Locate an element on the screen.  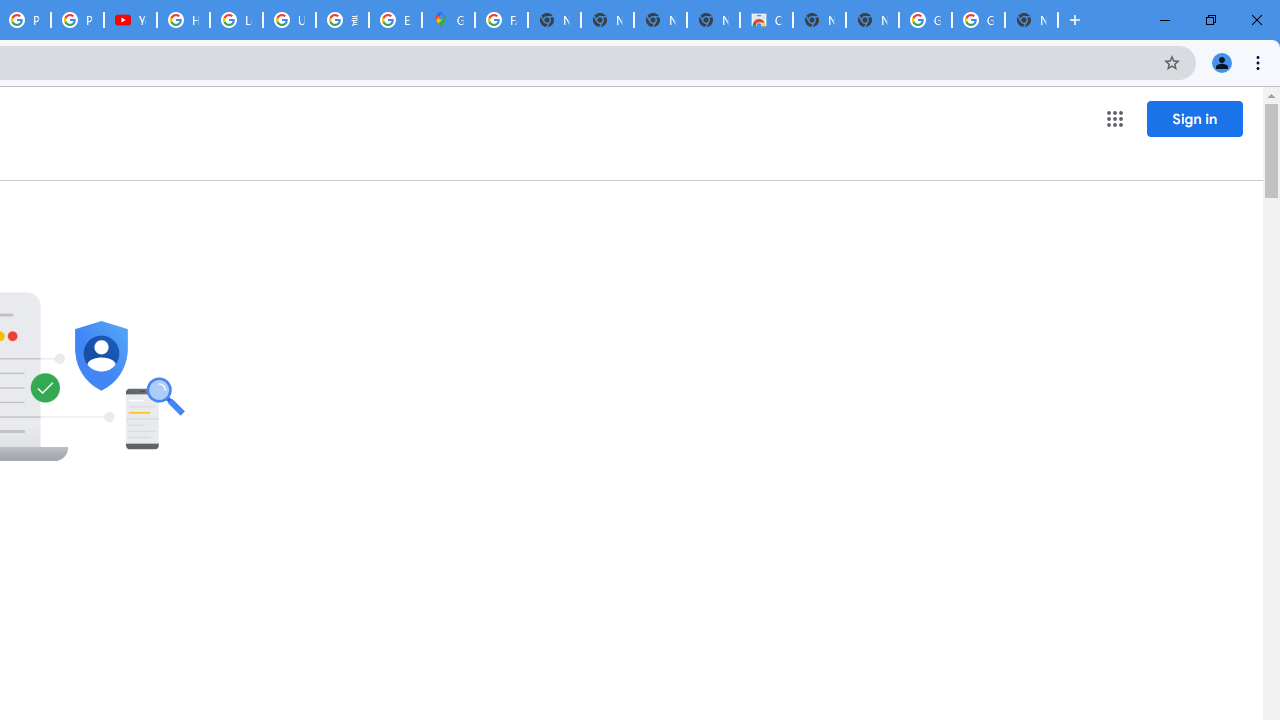
New Tab is located at coordinates (1031, 20).